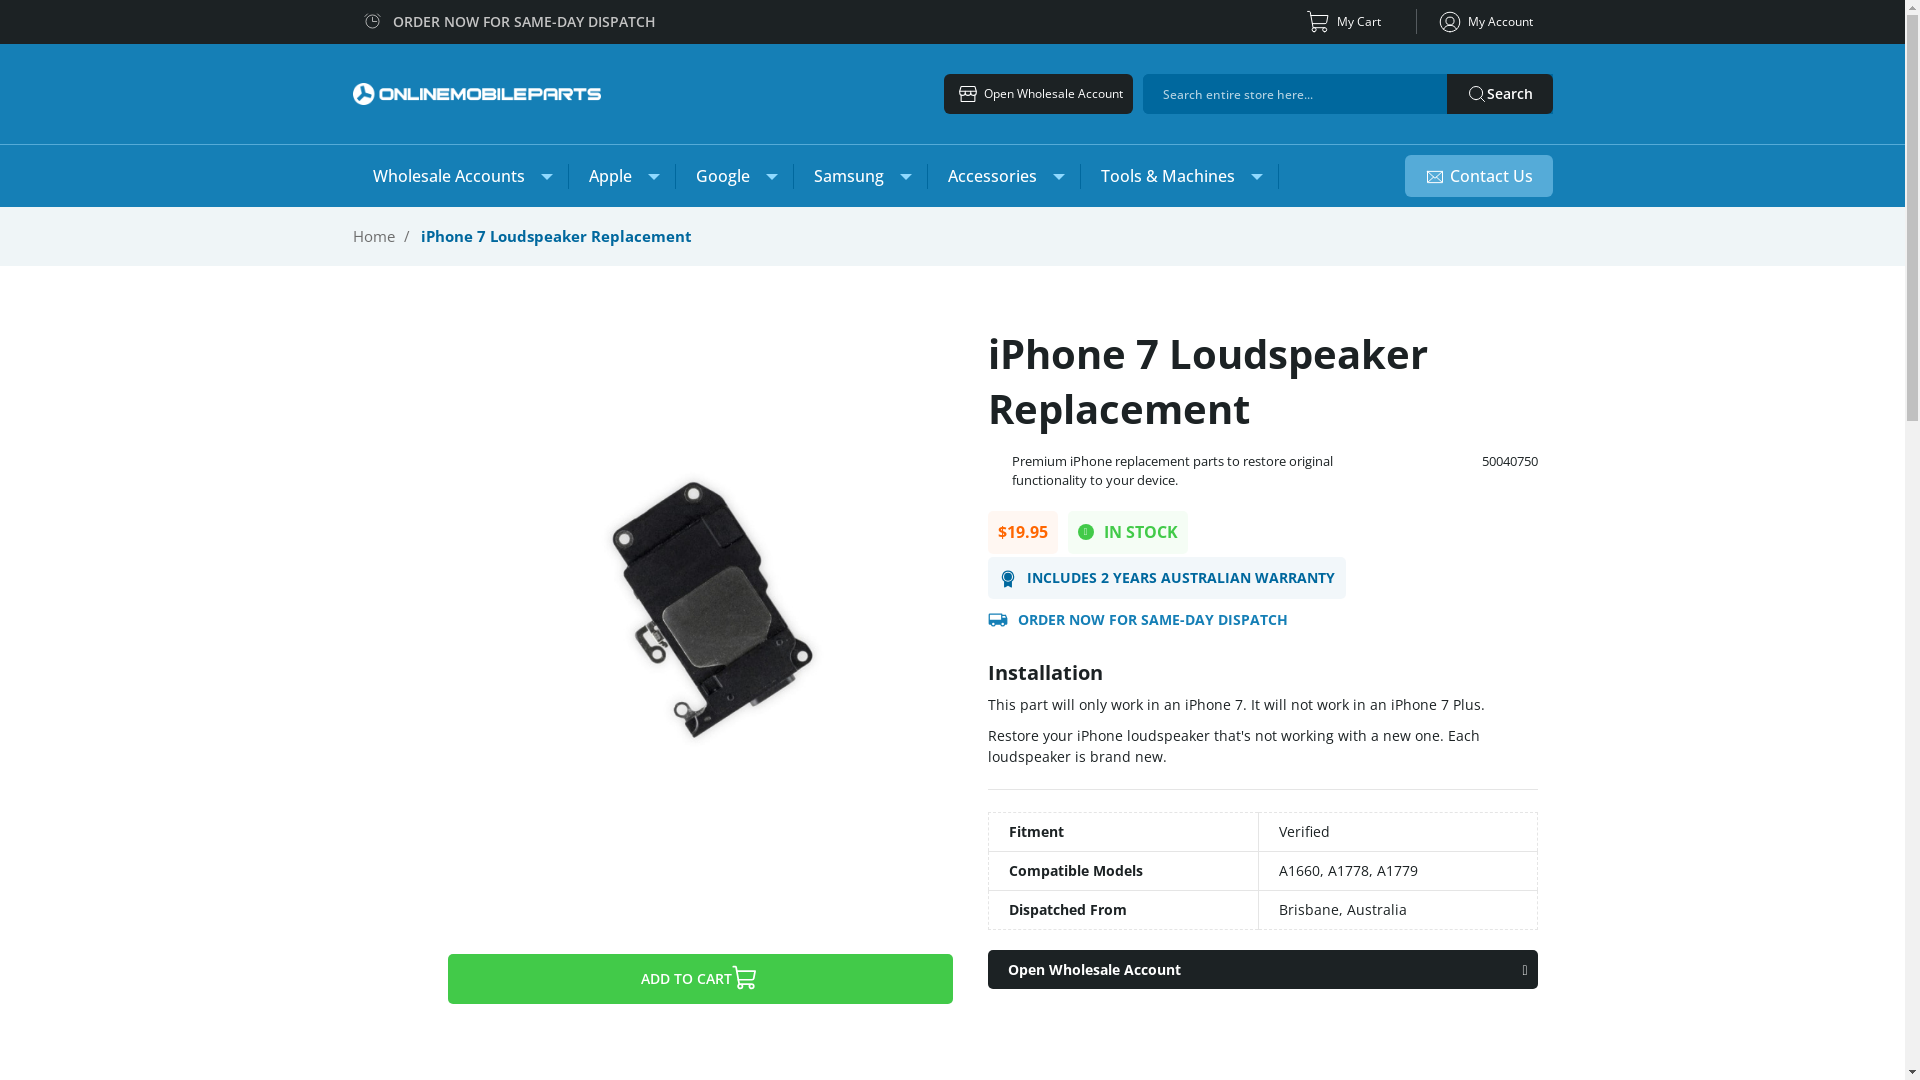 The image size is (1920, 1080). I want to click on Online Mobile Parts Logo, so click(476, 94).